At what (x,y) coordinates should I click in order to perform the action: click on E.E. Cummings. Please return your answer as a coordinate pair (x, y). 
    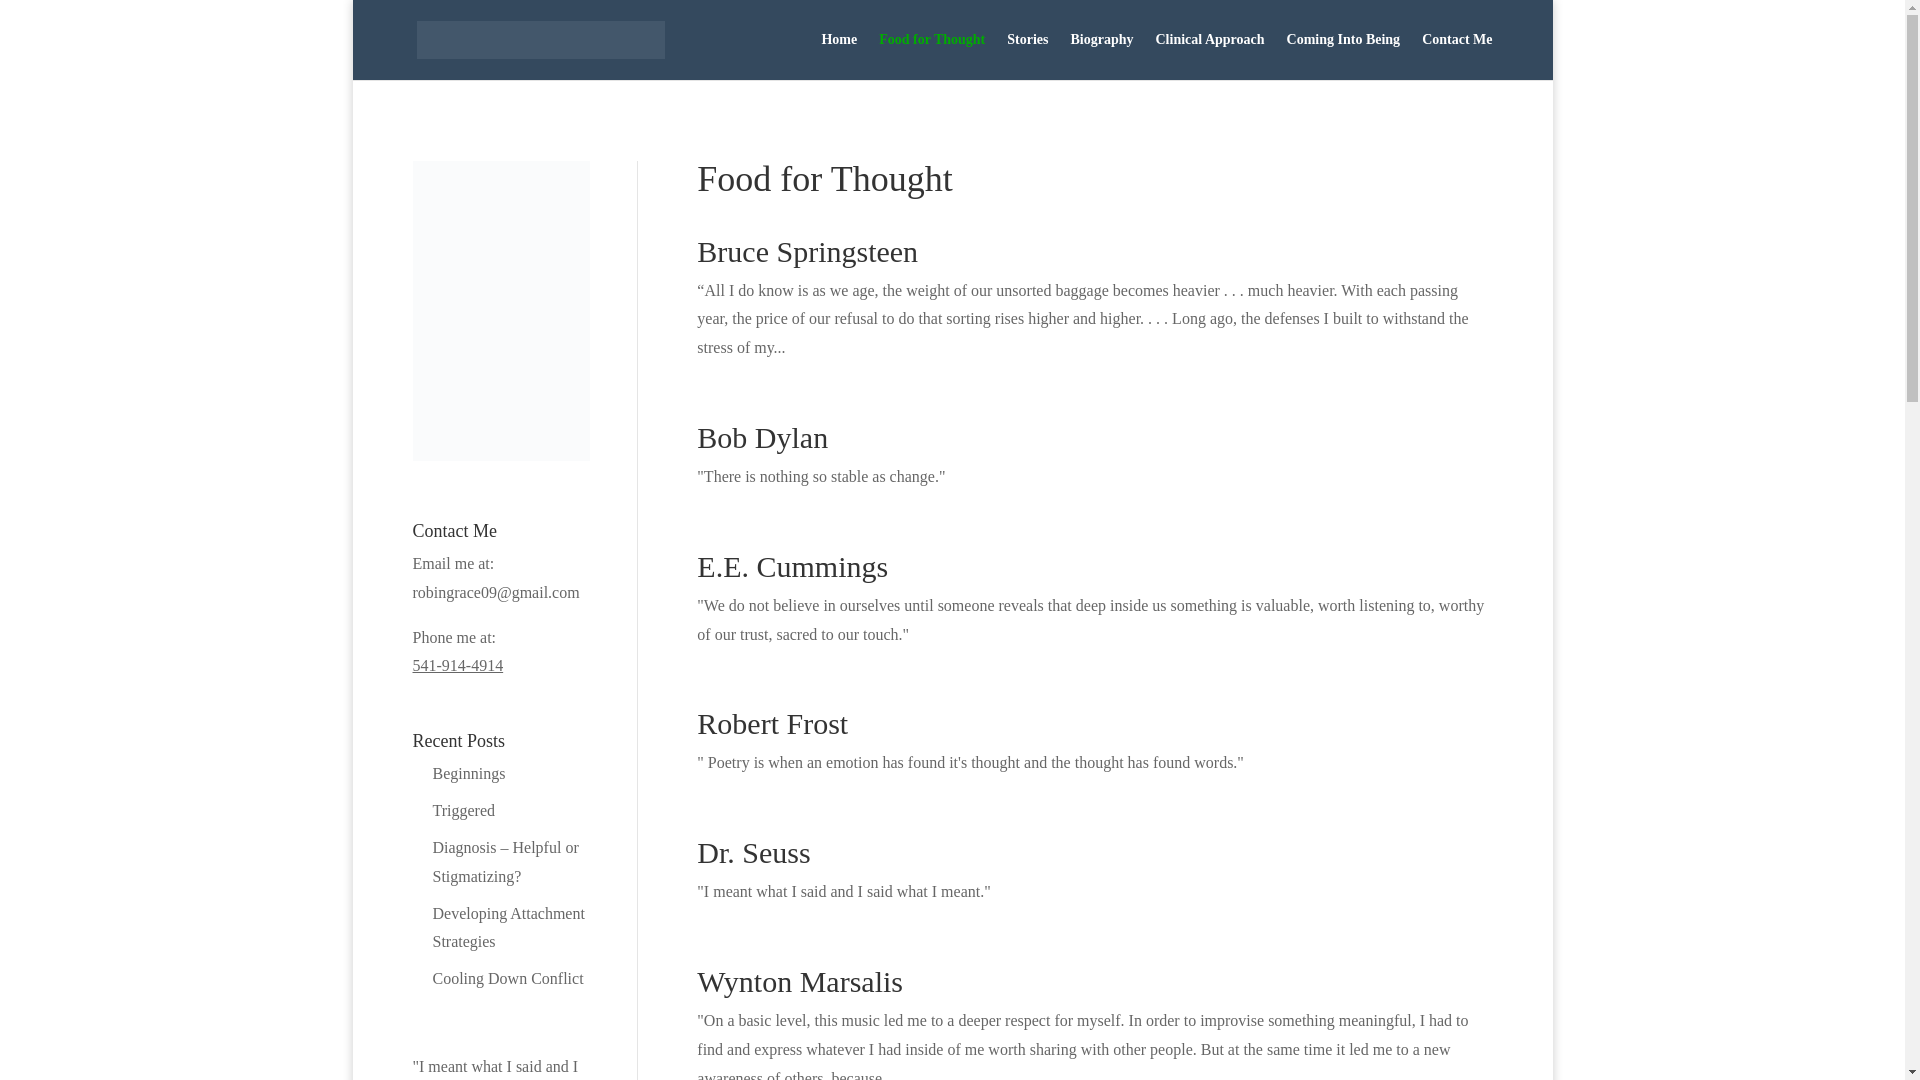
    Looking at the image, I should click on (792, 566).